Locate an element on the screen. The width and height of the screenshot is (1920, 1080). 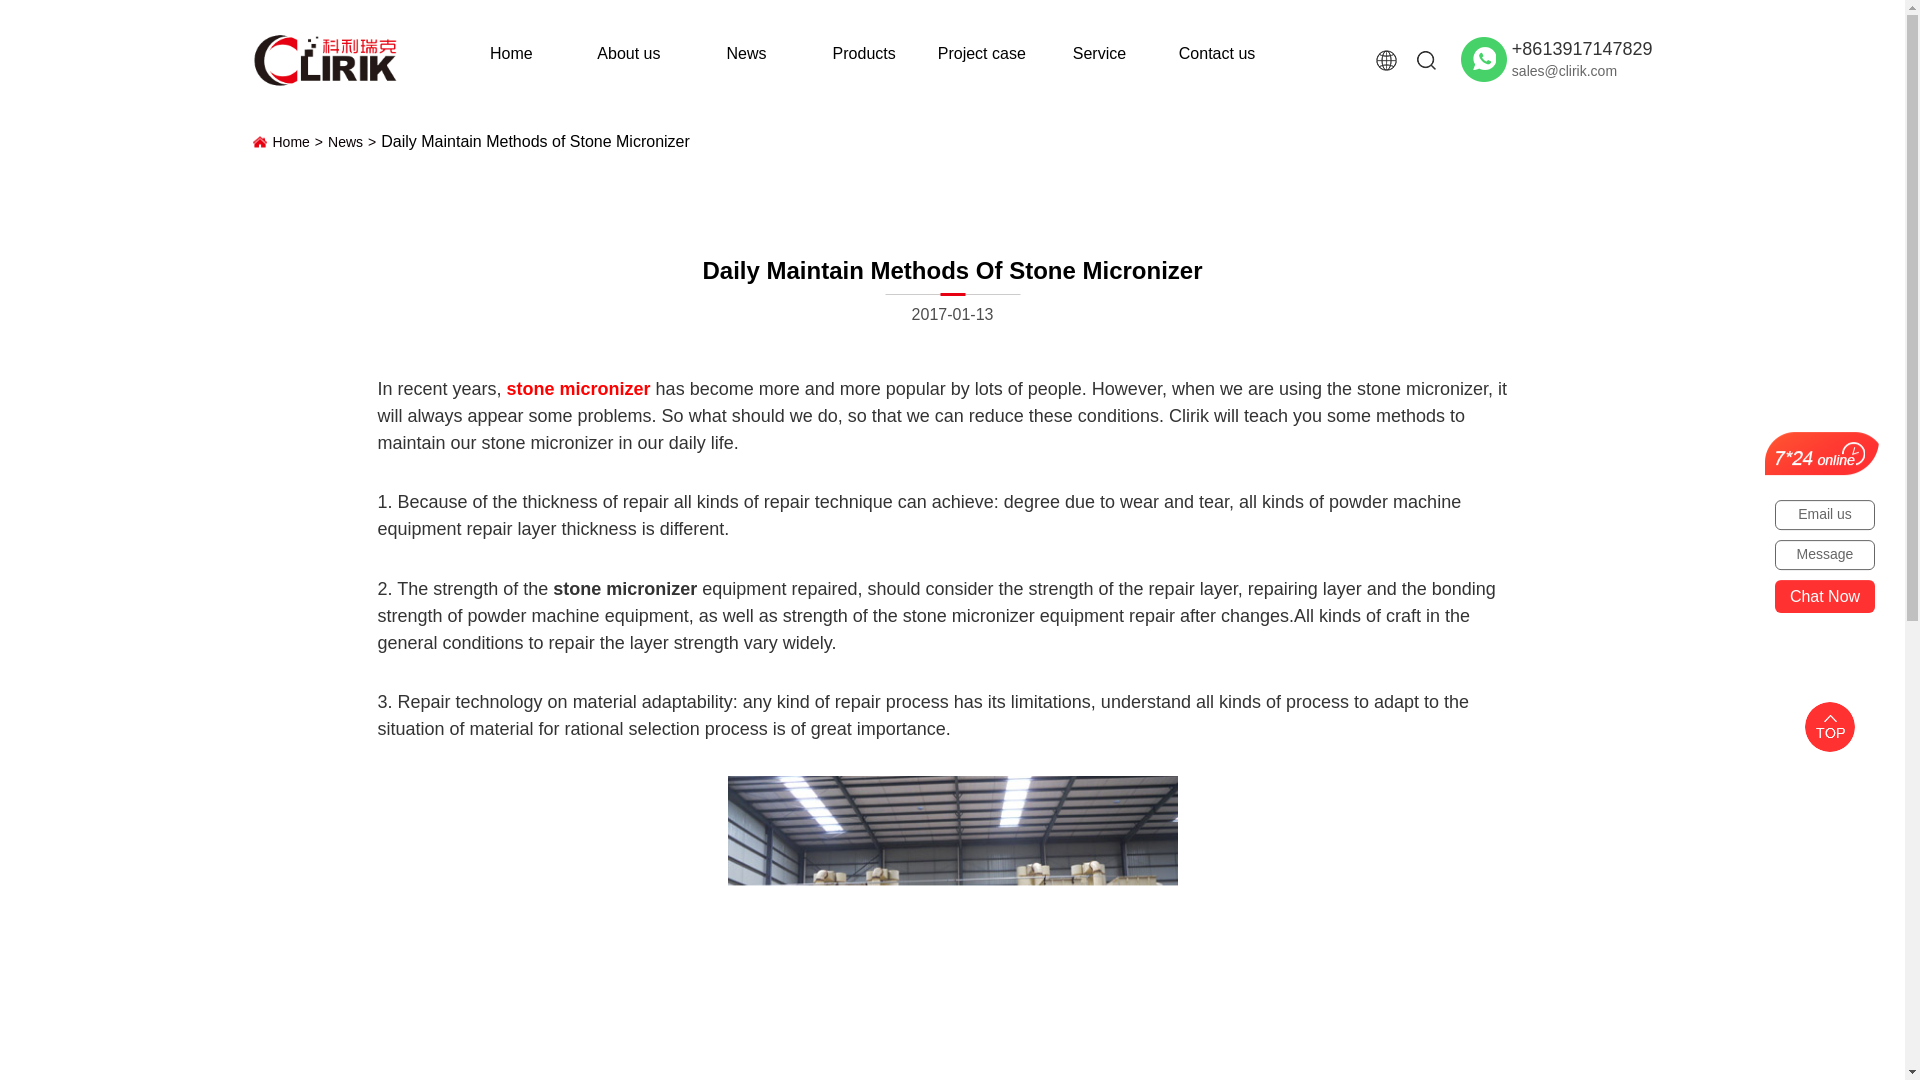
Products is located at coordinates (864, 53).